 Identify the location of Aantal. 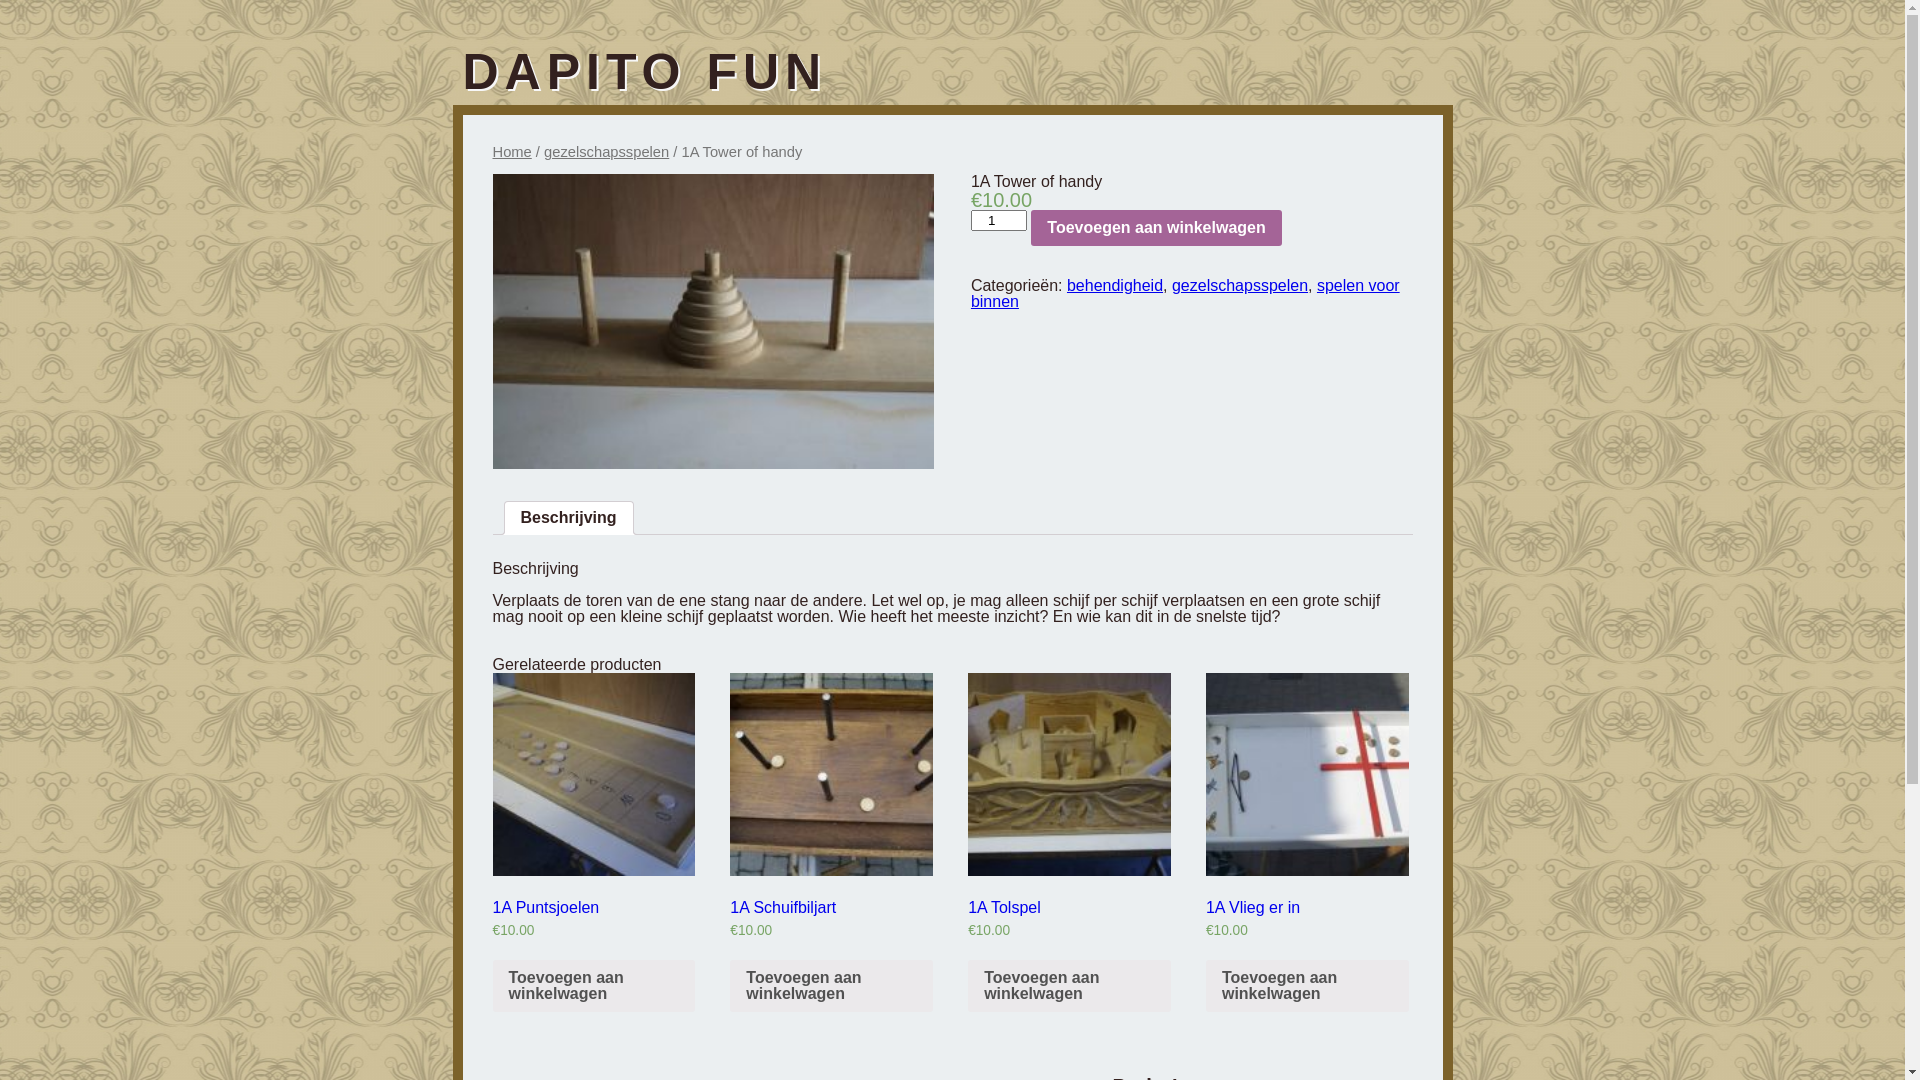
(999, 220).